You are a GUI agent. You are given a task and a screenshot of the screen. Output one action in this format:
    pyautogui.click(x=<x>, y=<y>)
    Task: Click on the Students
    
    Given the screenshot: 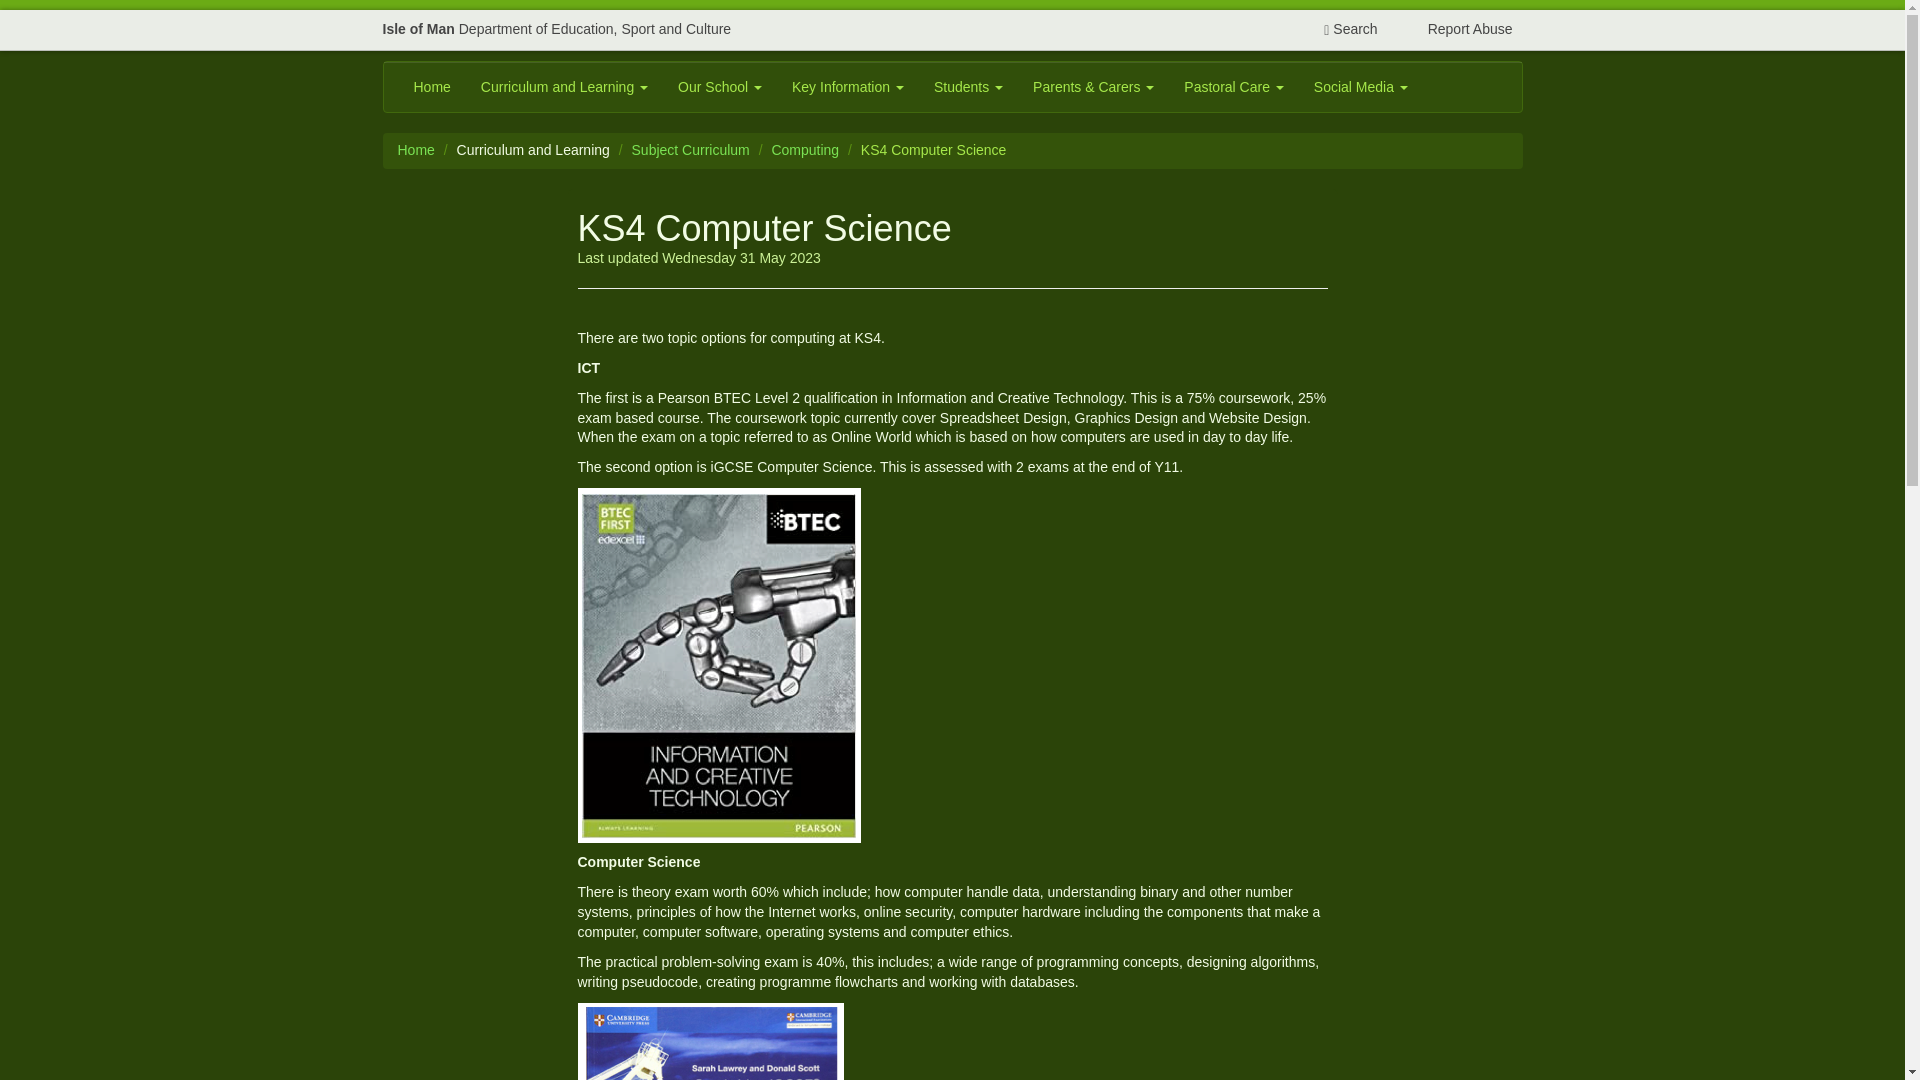 What is the action you would take?
    pyautogui.click(x=968, y=86)
    